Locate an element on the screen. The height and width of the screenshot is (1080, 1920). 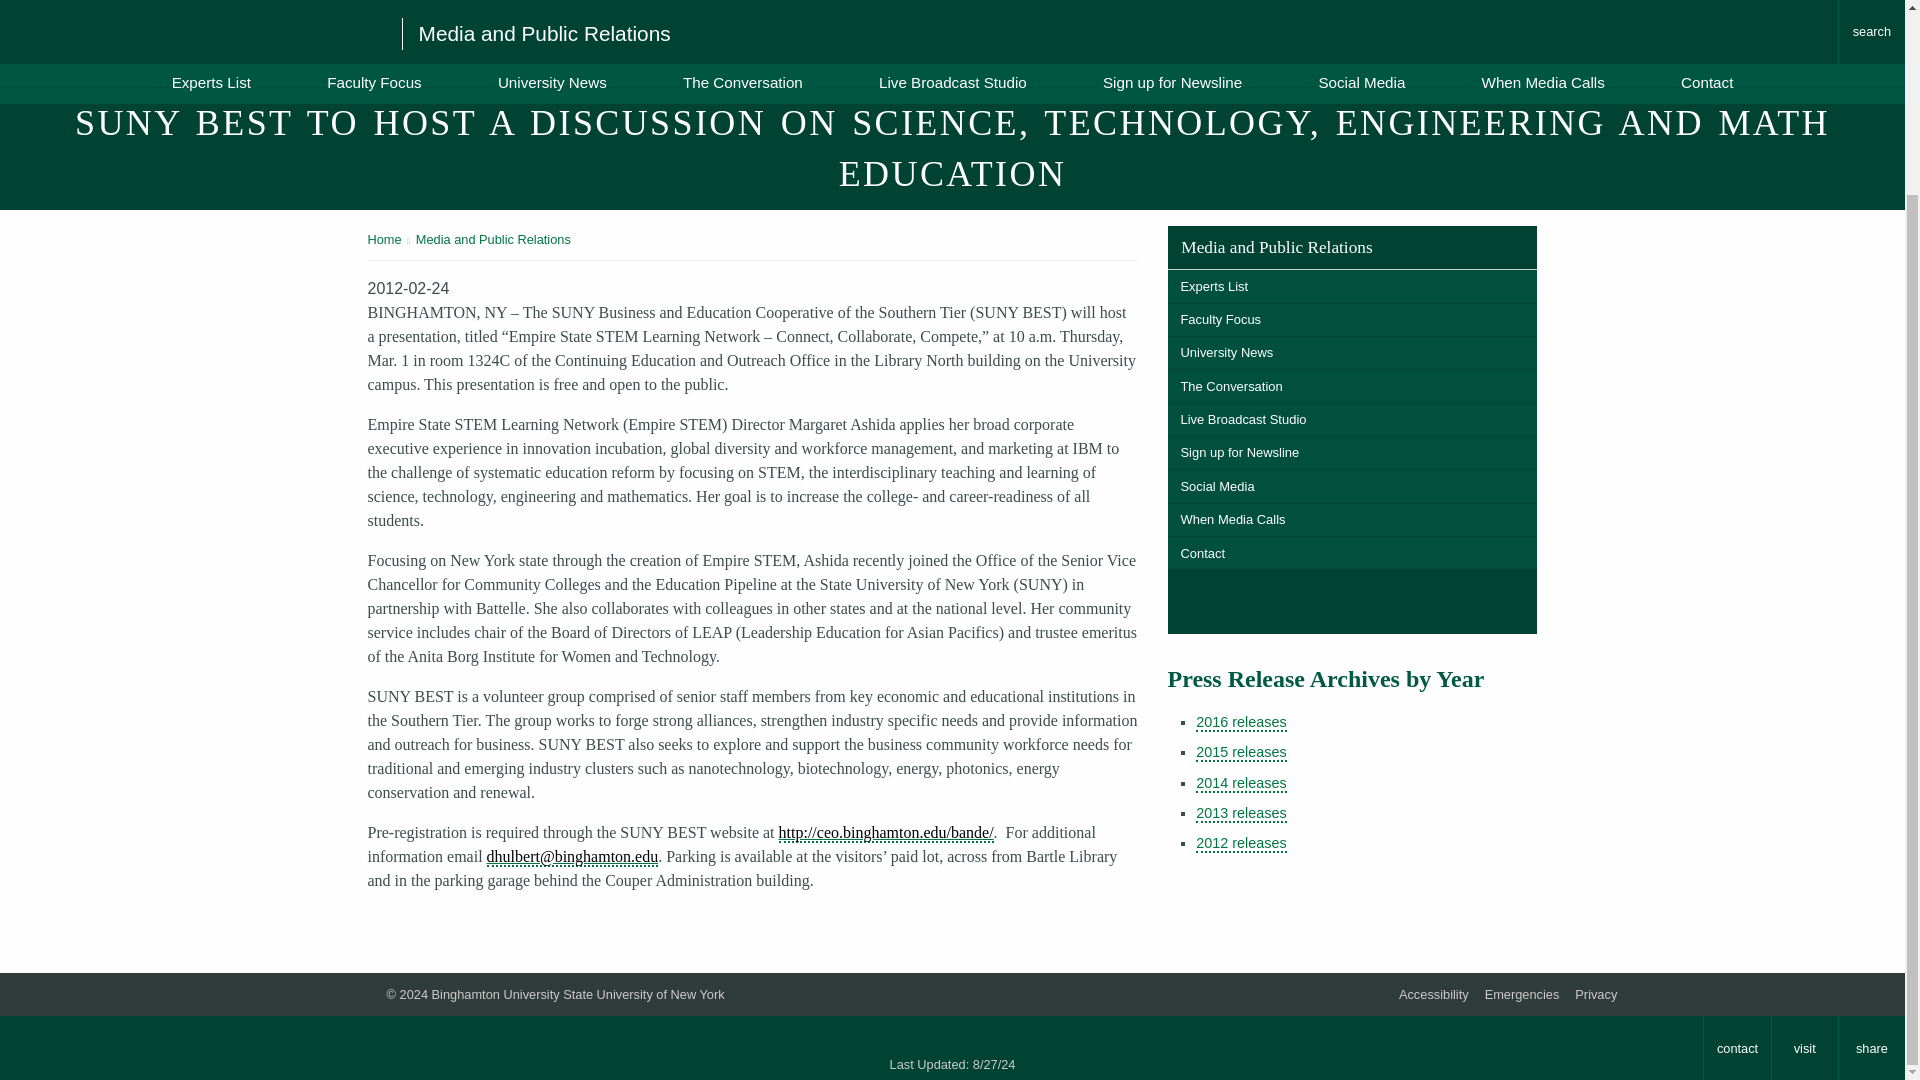
Home is located at coordinates (384, 240).